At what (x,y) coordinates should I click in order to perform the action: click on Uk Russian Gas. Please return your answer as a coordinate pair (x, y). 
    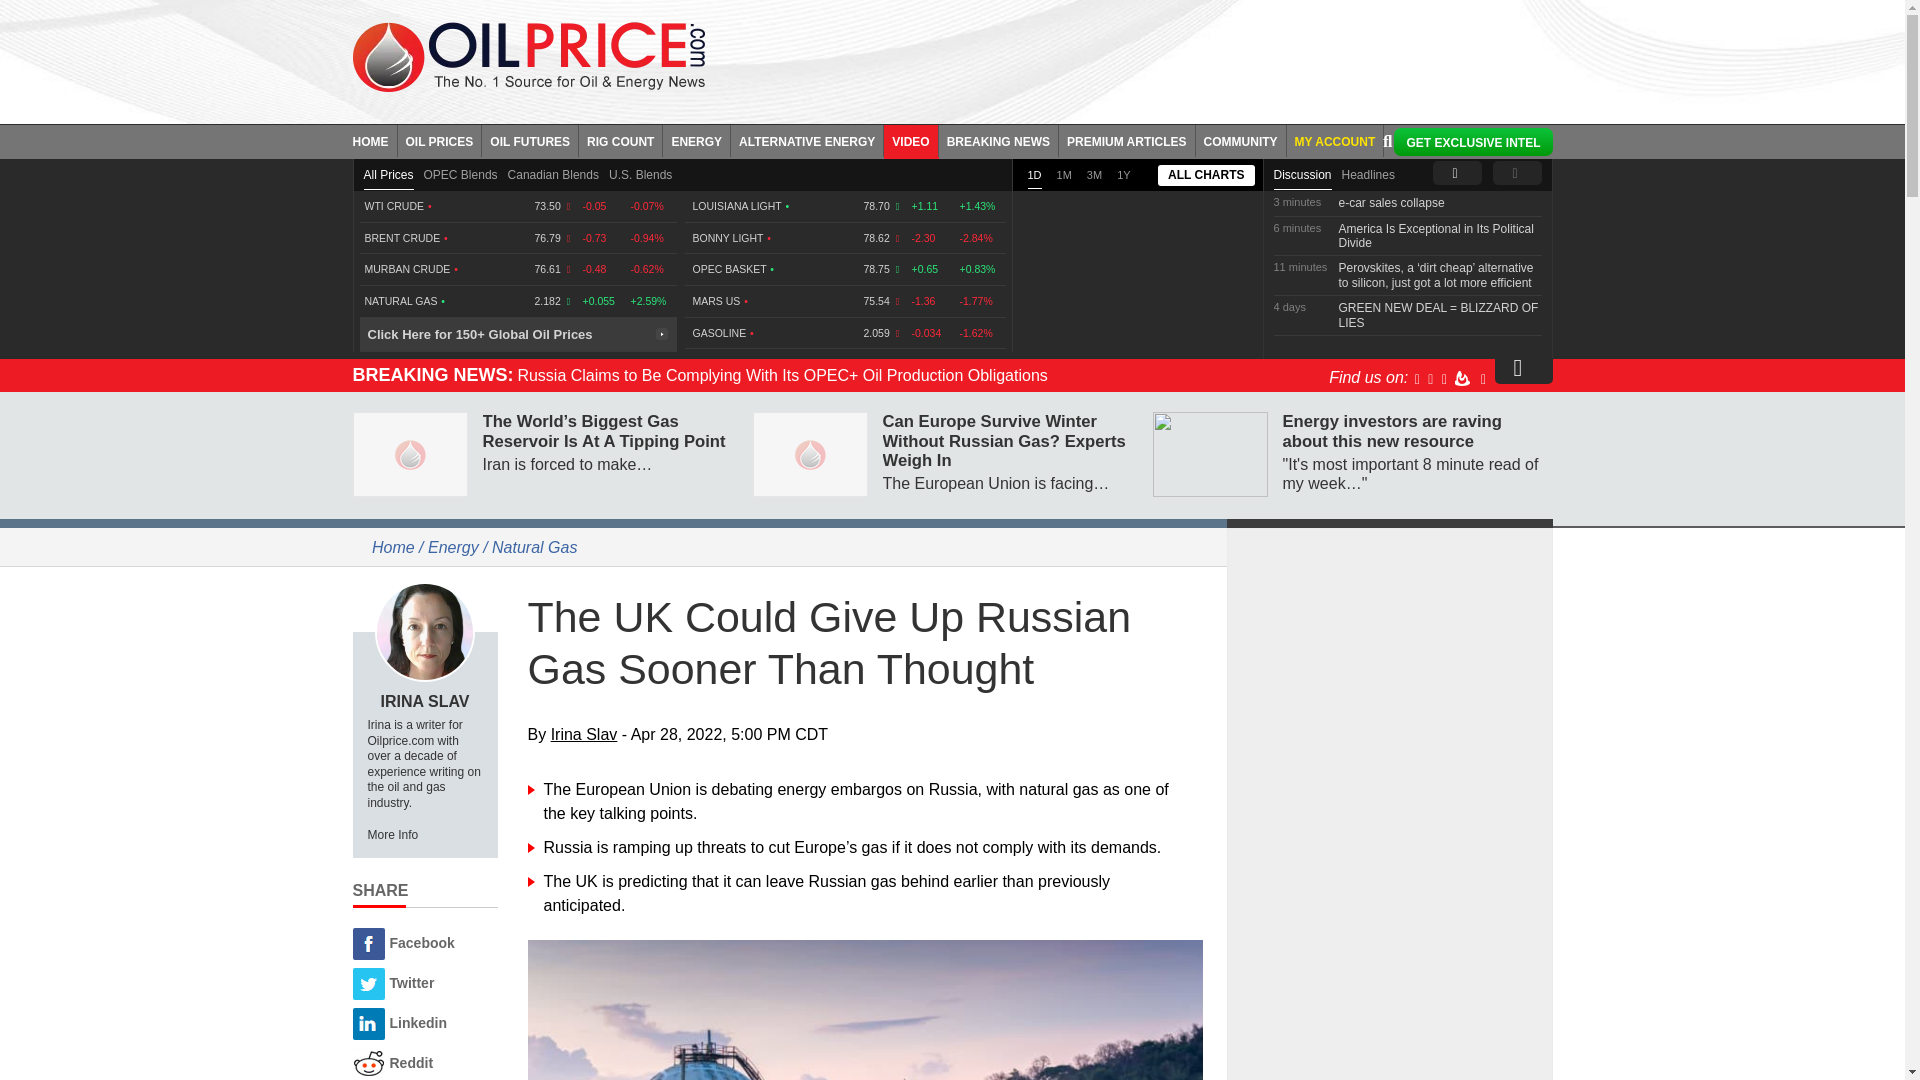
    Looking at the image, I should click on (866, 1010).